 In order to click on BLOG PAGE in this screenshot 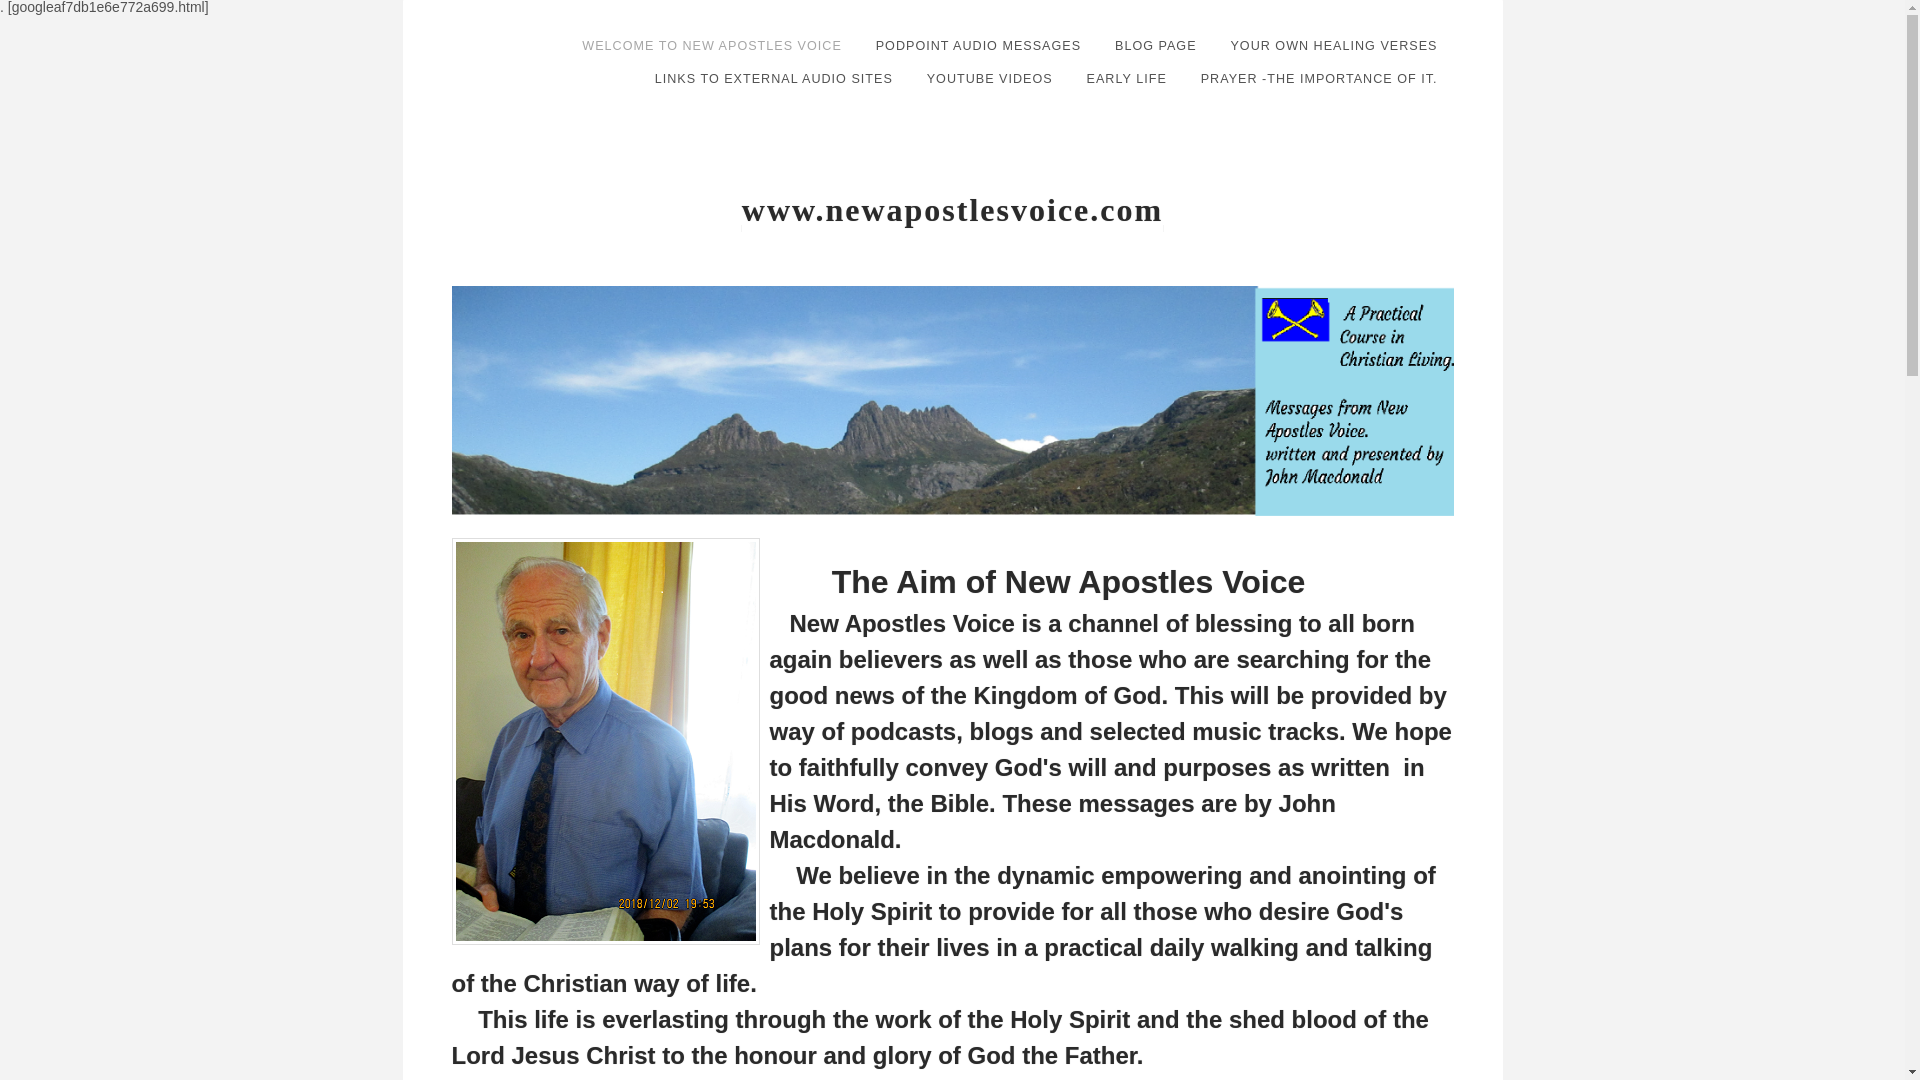, I will do `click(1156, 46)`.